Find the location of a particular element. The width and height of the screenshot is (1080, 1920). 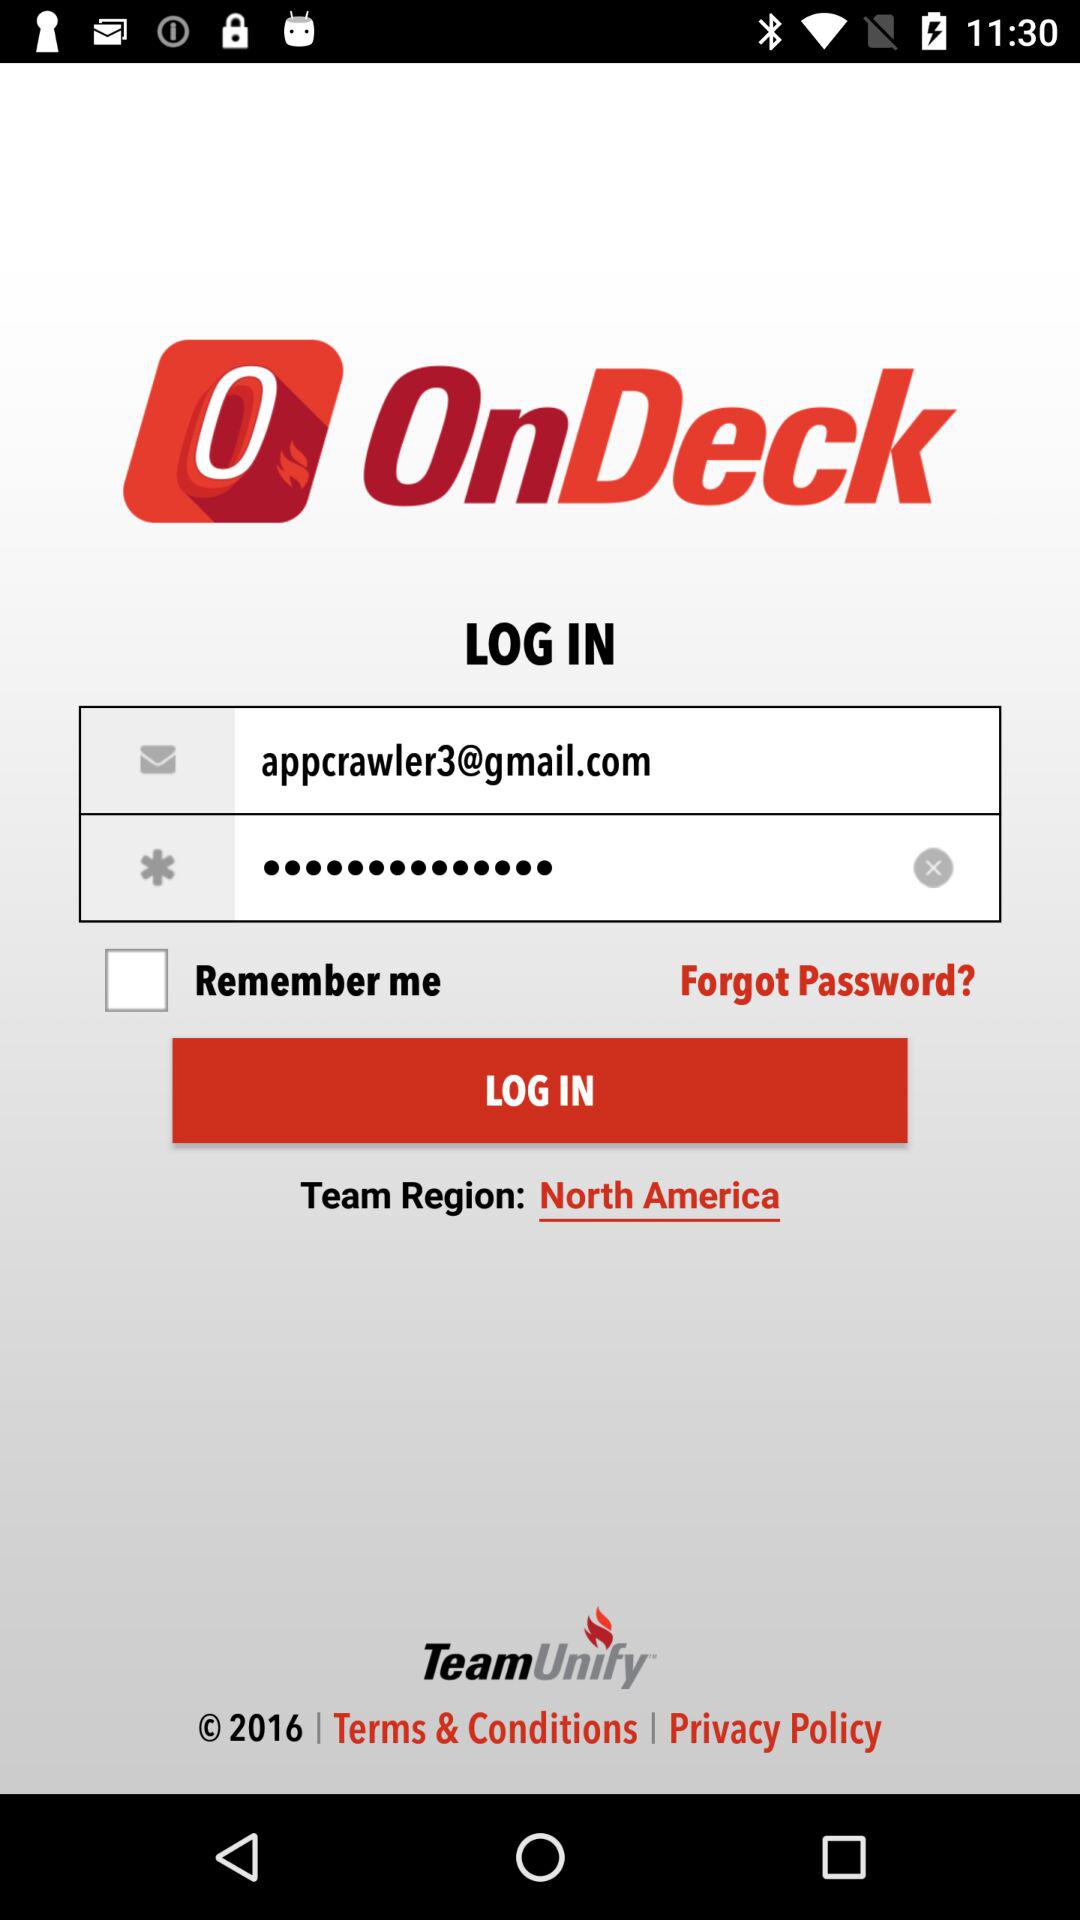

tap the appcrawler3@gmail.com icon is located at coordinates (540, 760).